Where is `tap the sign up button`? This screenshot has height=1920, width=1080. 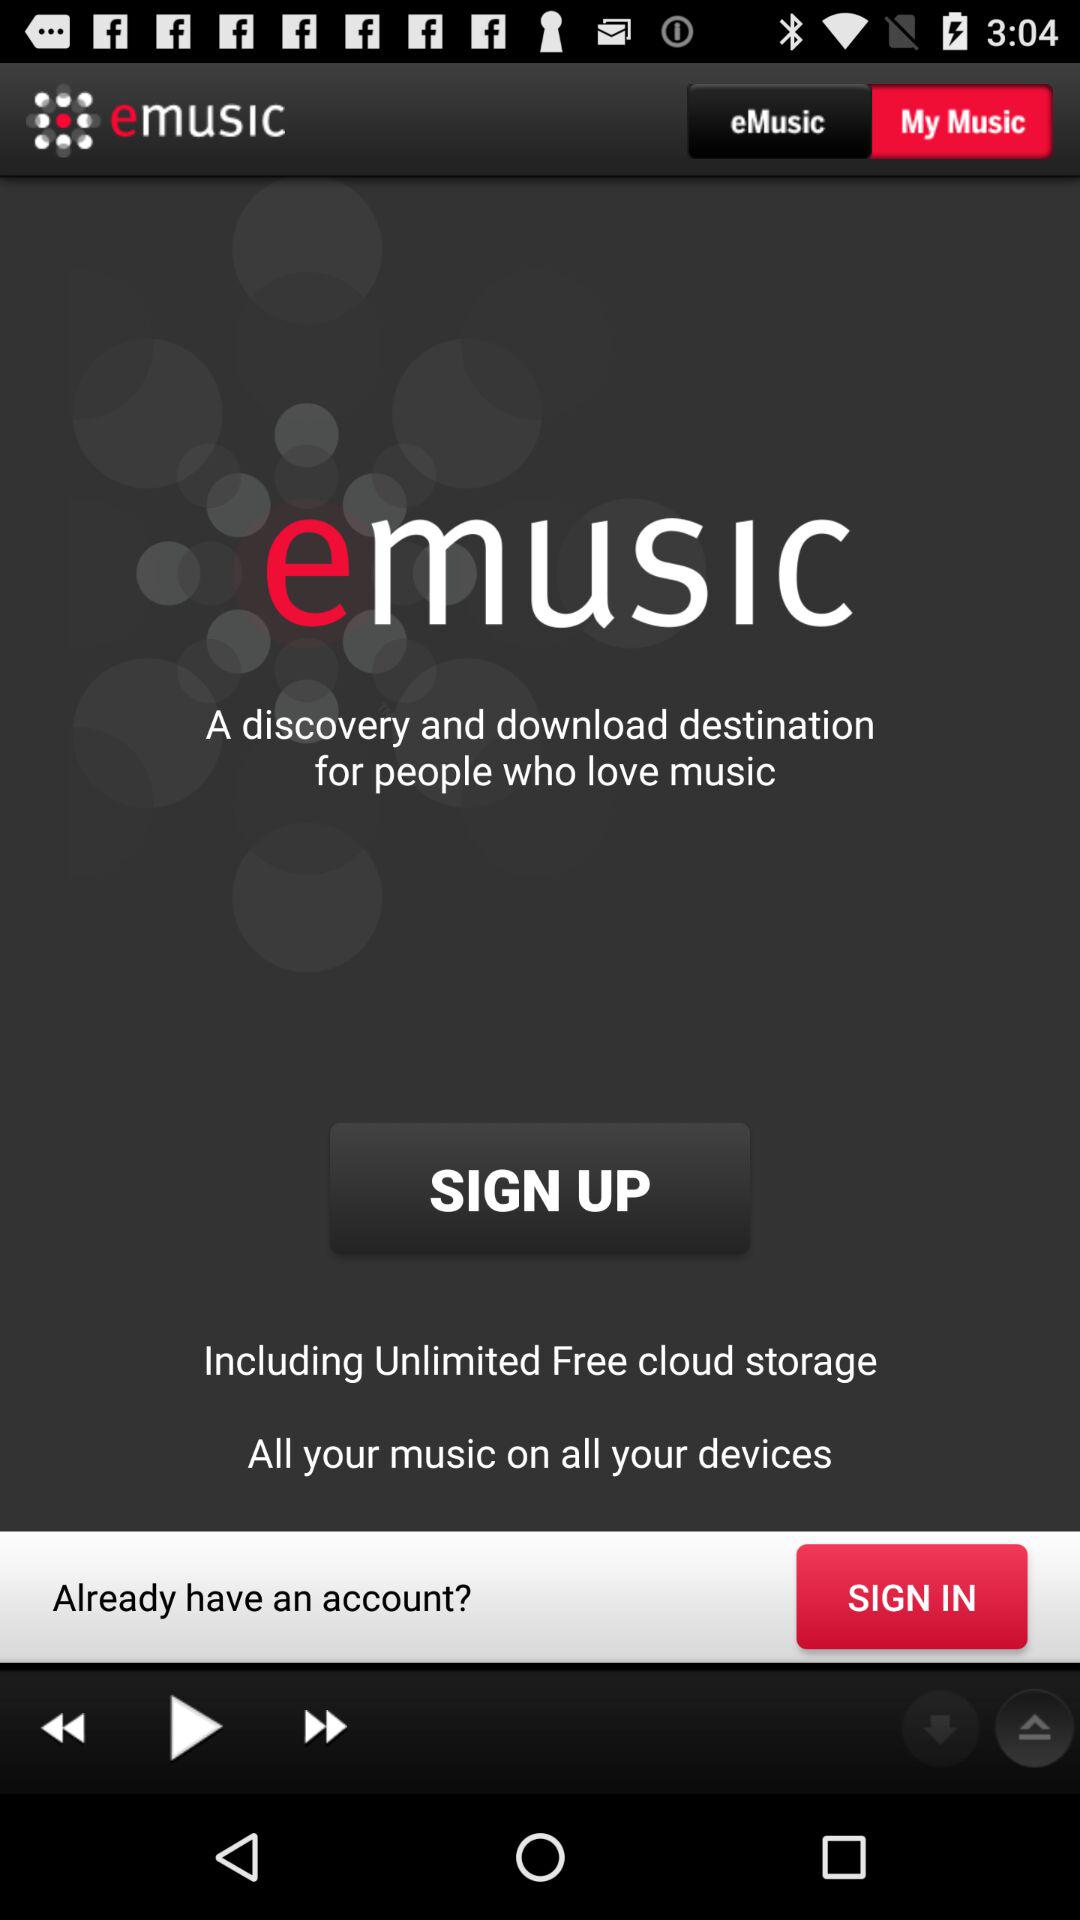
tap the sign up button is located at coordinates (539, 1188).